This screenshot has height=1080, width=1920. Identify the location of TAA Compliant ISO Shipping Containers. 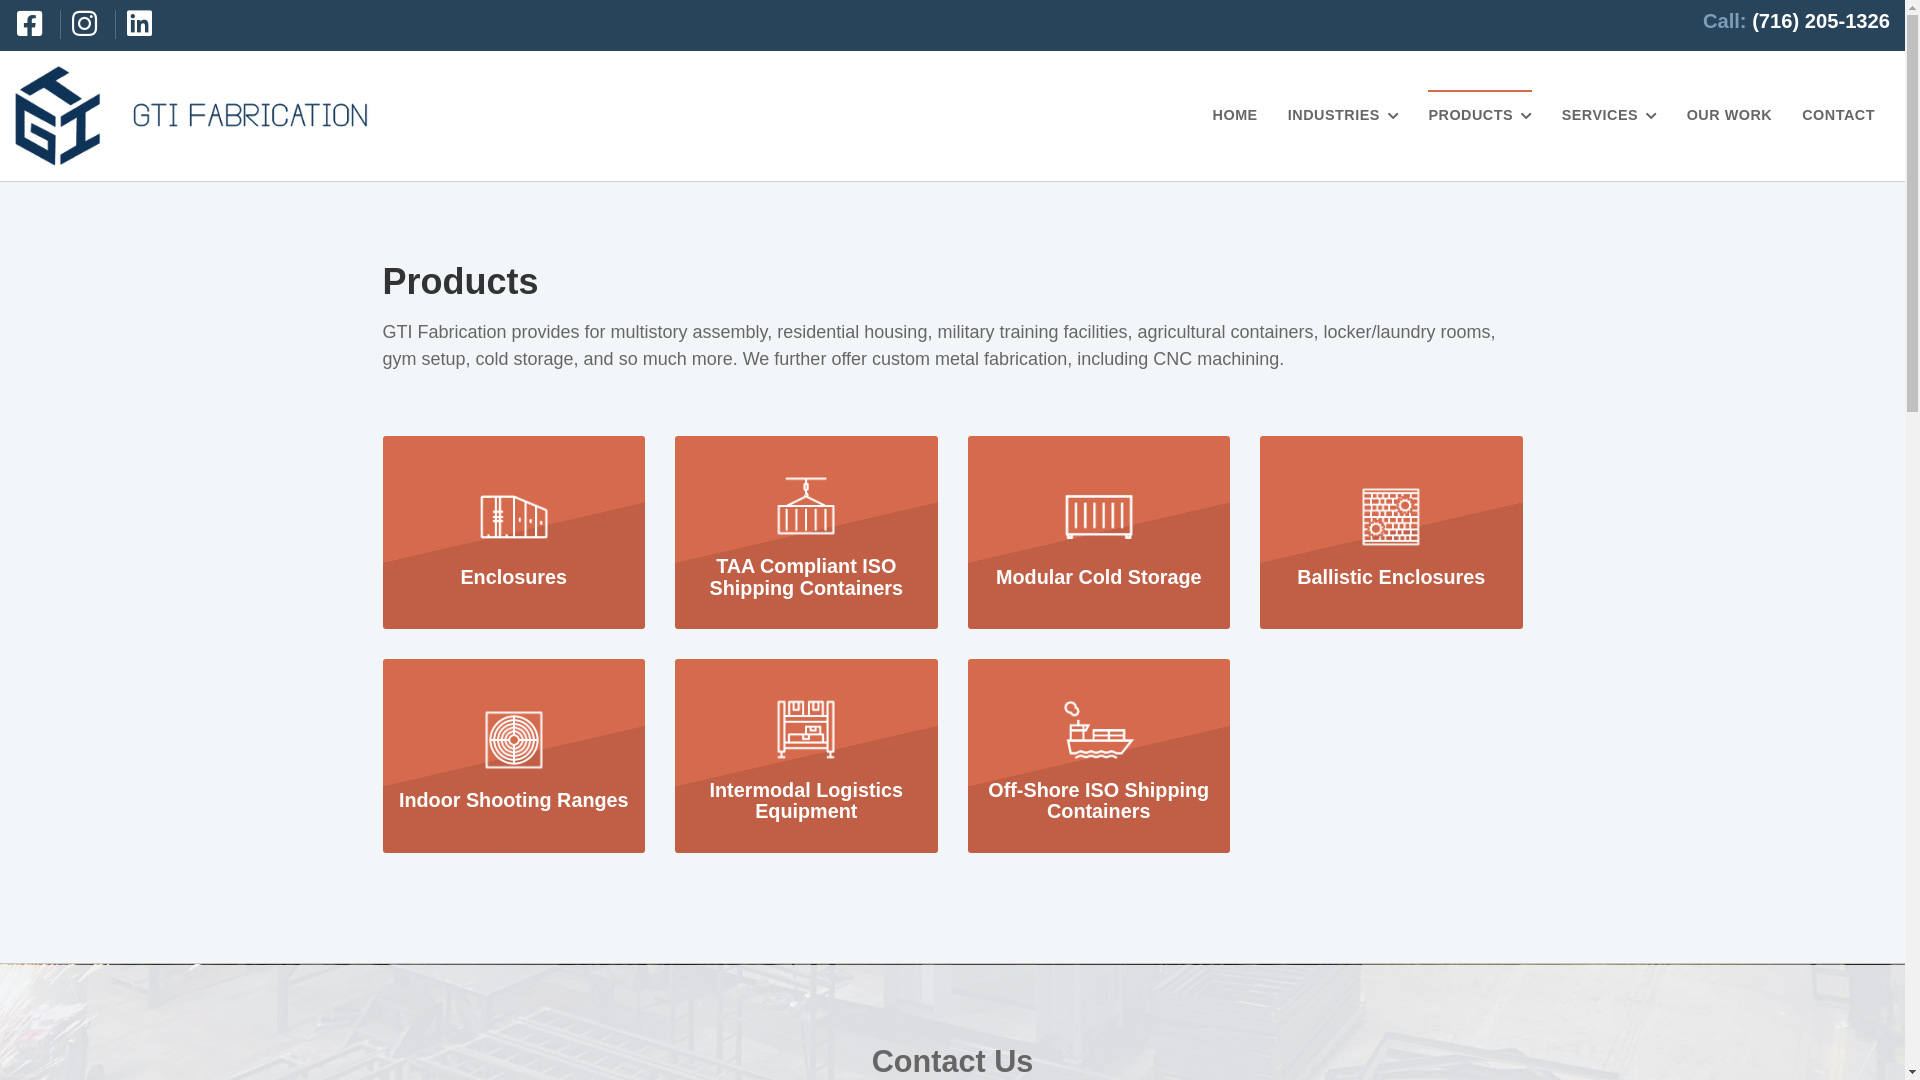
(806, 532).